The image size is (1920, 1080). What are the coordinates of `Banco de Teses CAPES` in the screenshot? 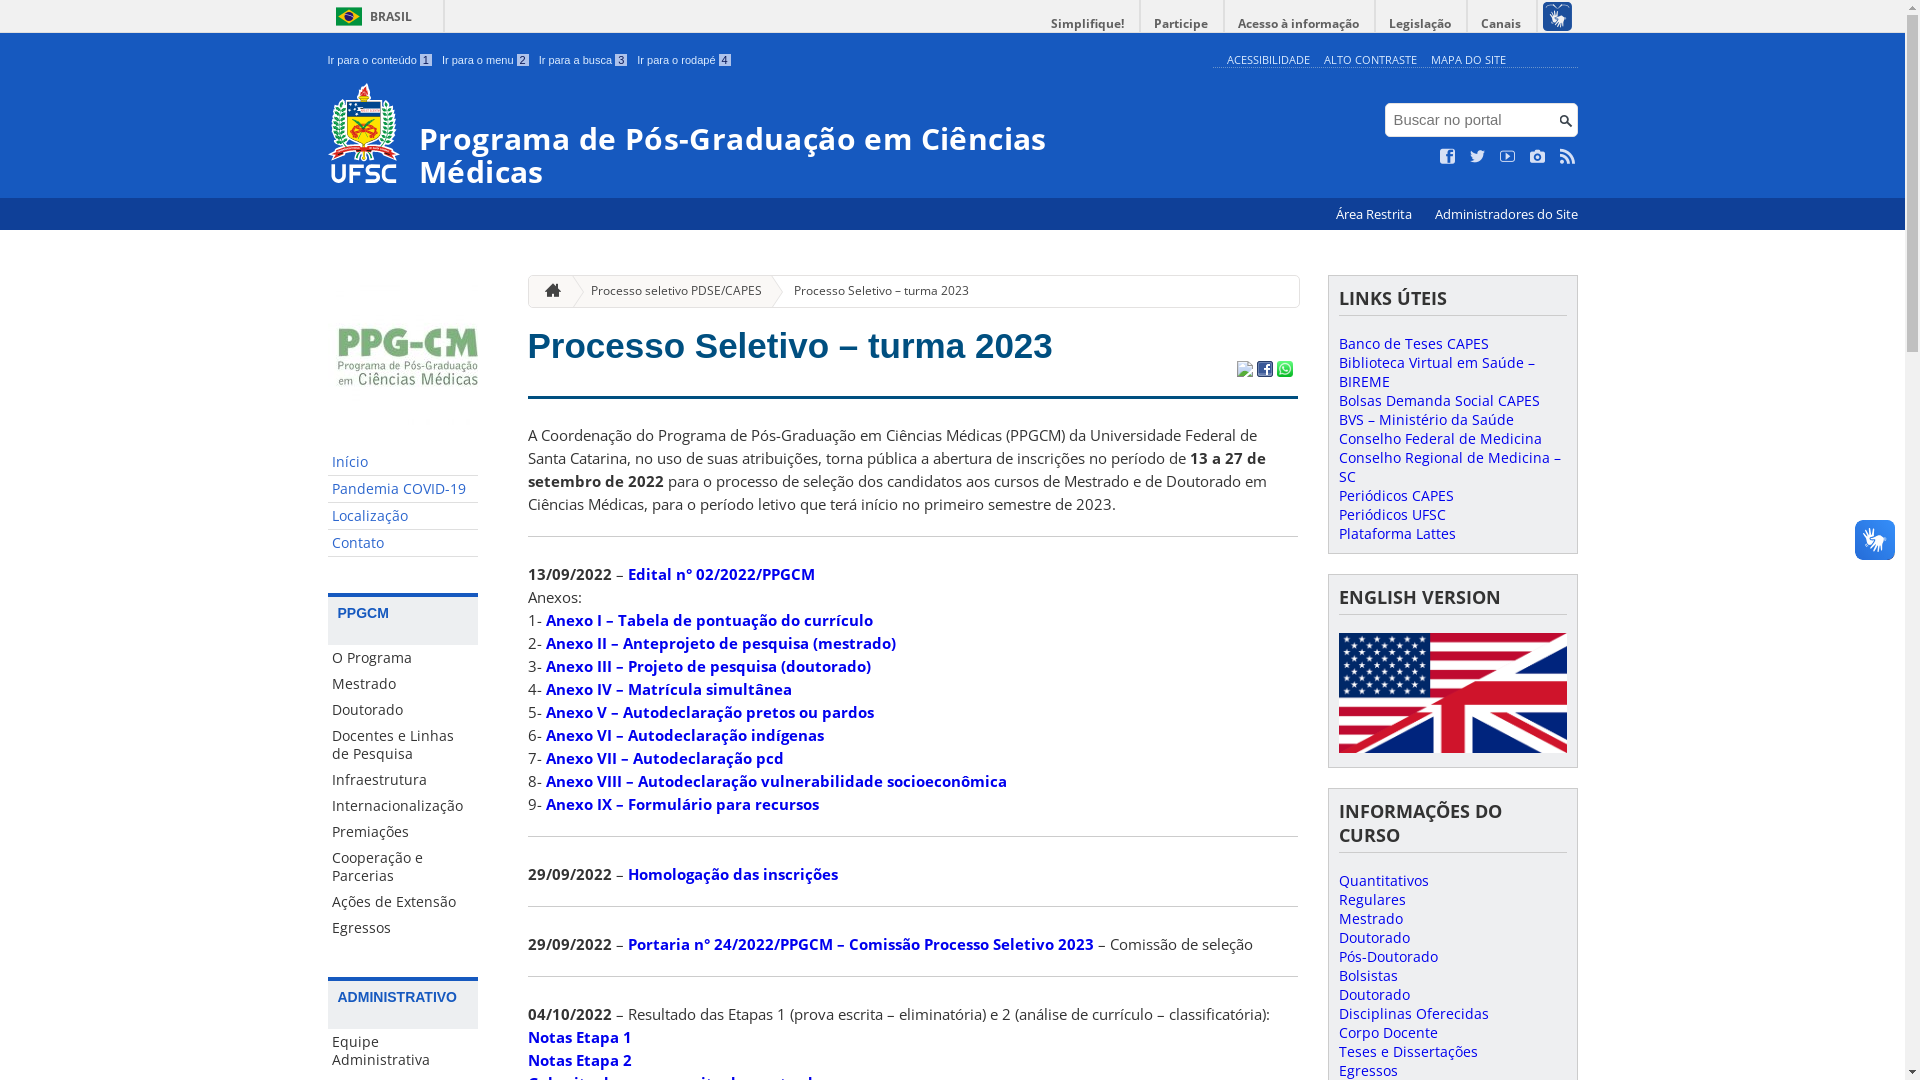 It's located at (1413, 344).